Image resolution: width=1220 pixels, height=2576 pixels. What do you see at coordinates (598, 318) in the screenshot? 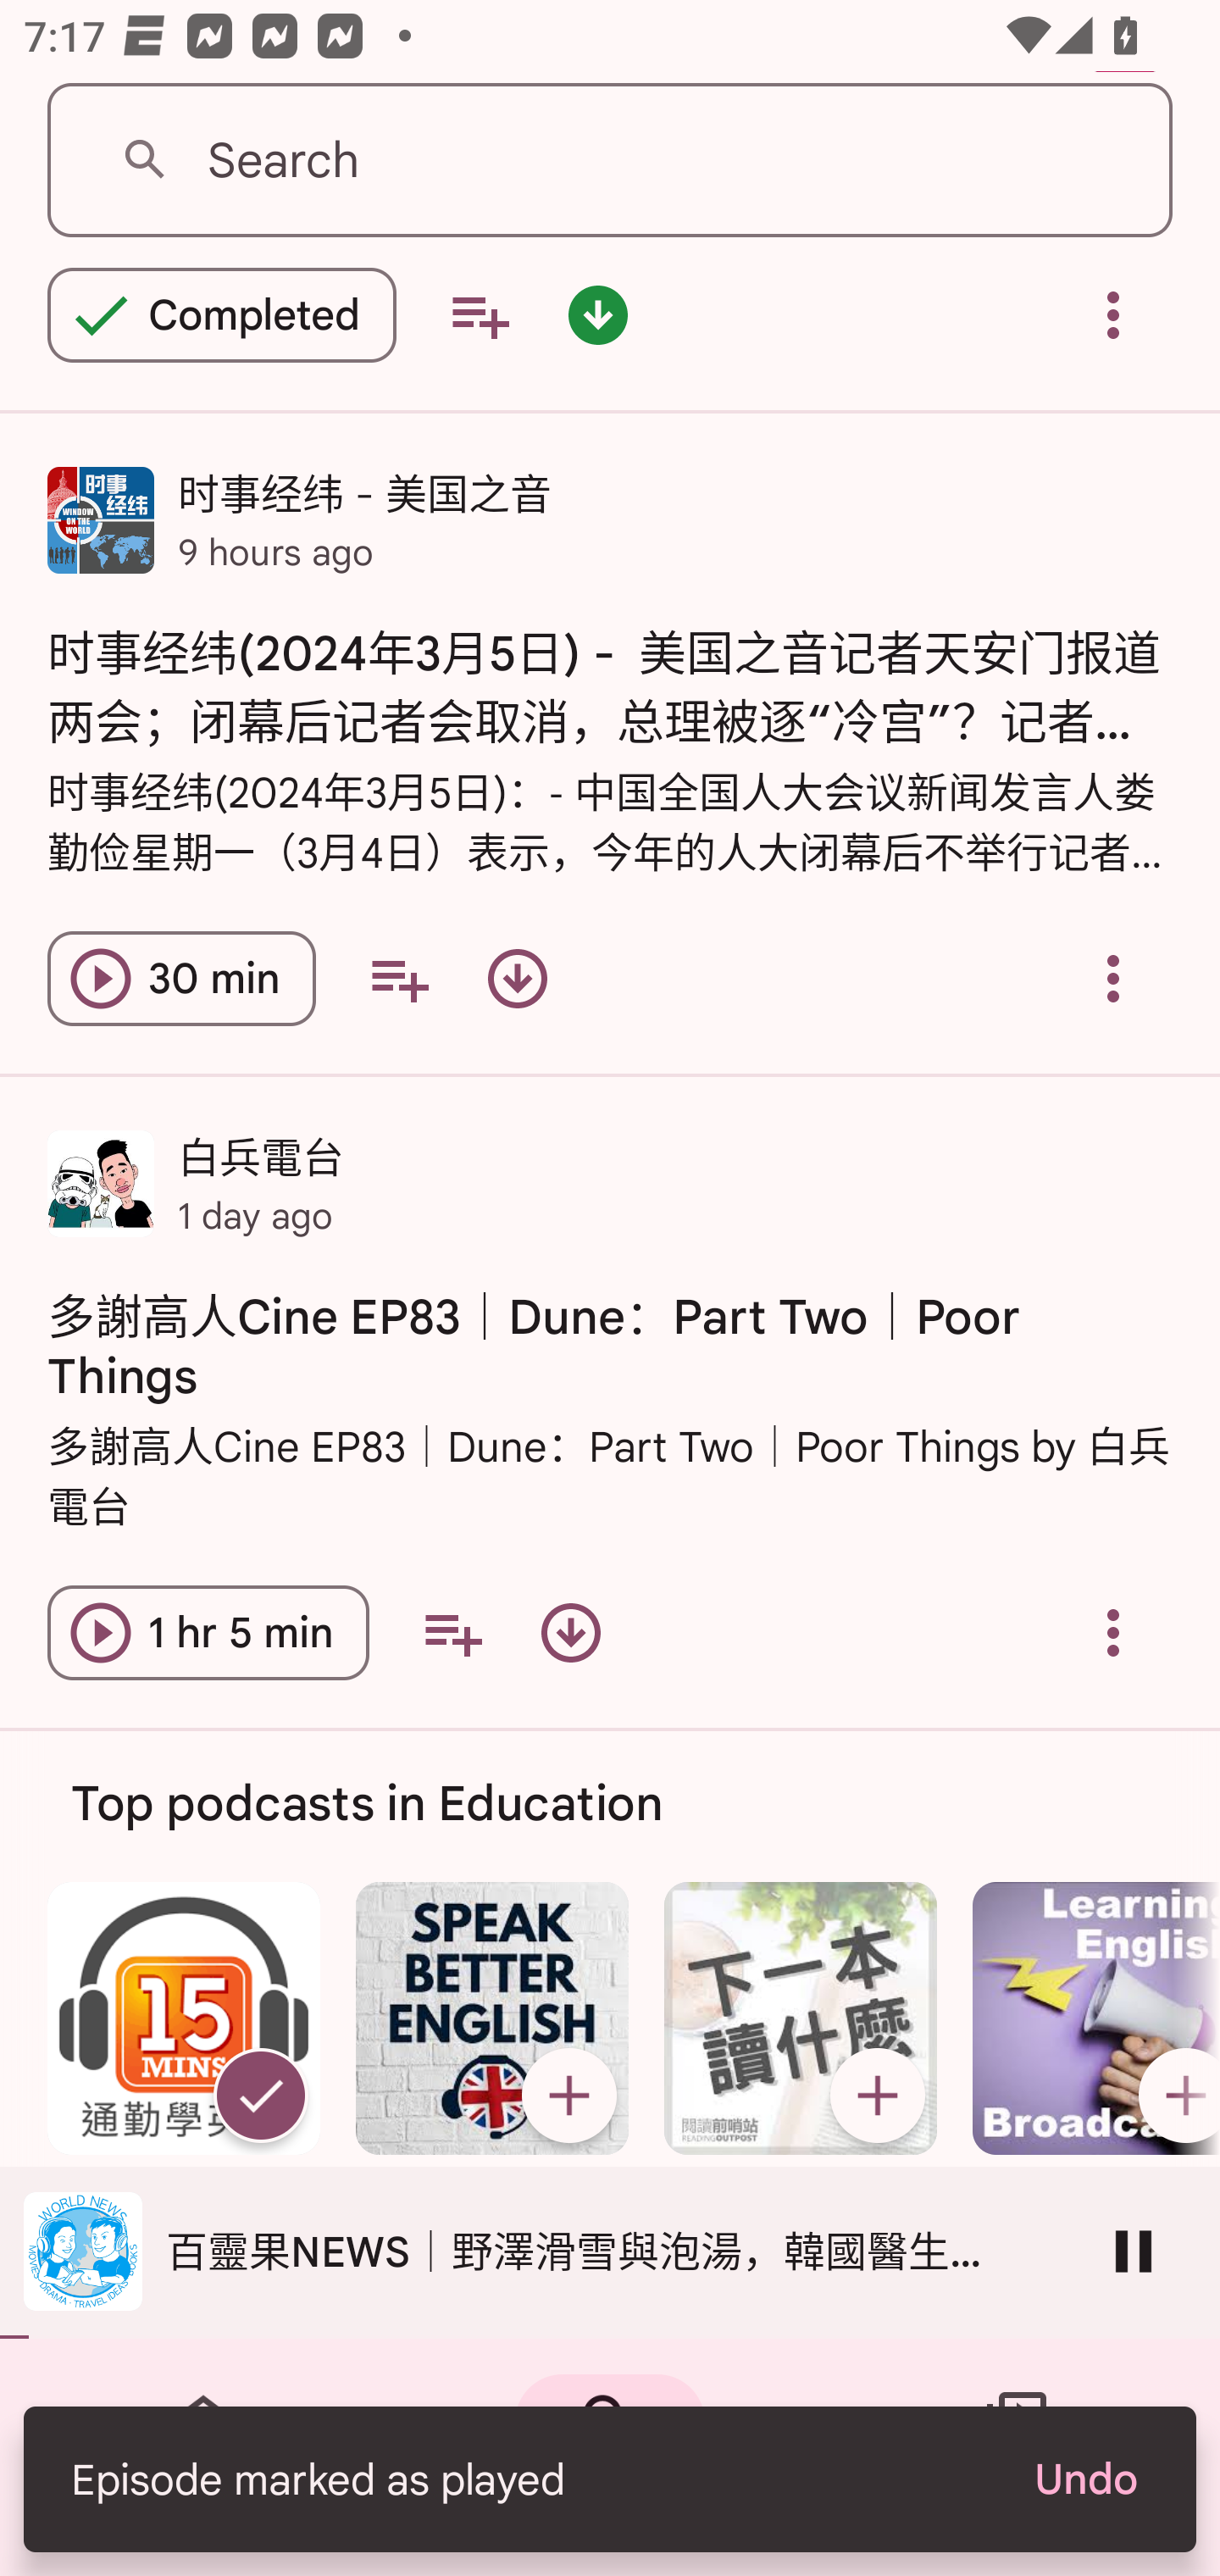
I see `Episode downloaded - double tap for options` at bounding box center [598, 318].